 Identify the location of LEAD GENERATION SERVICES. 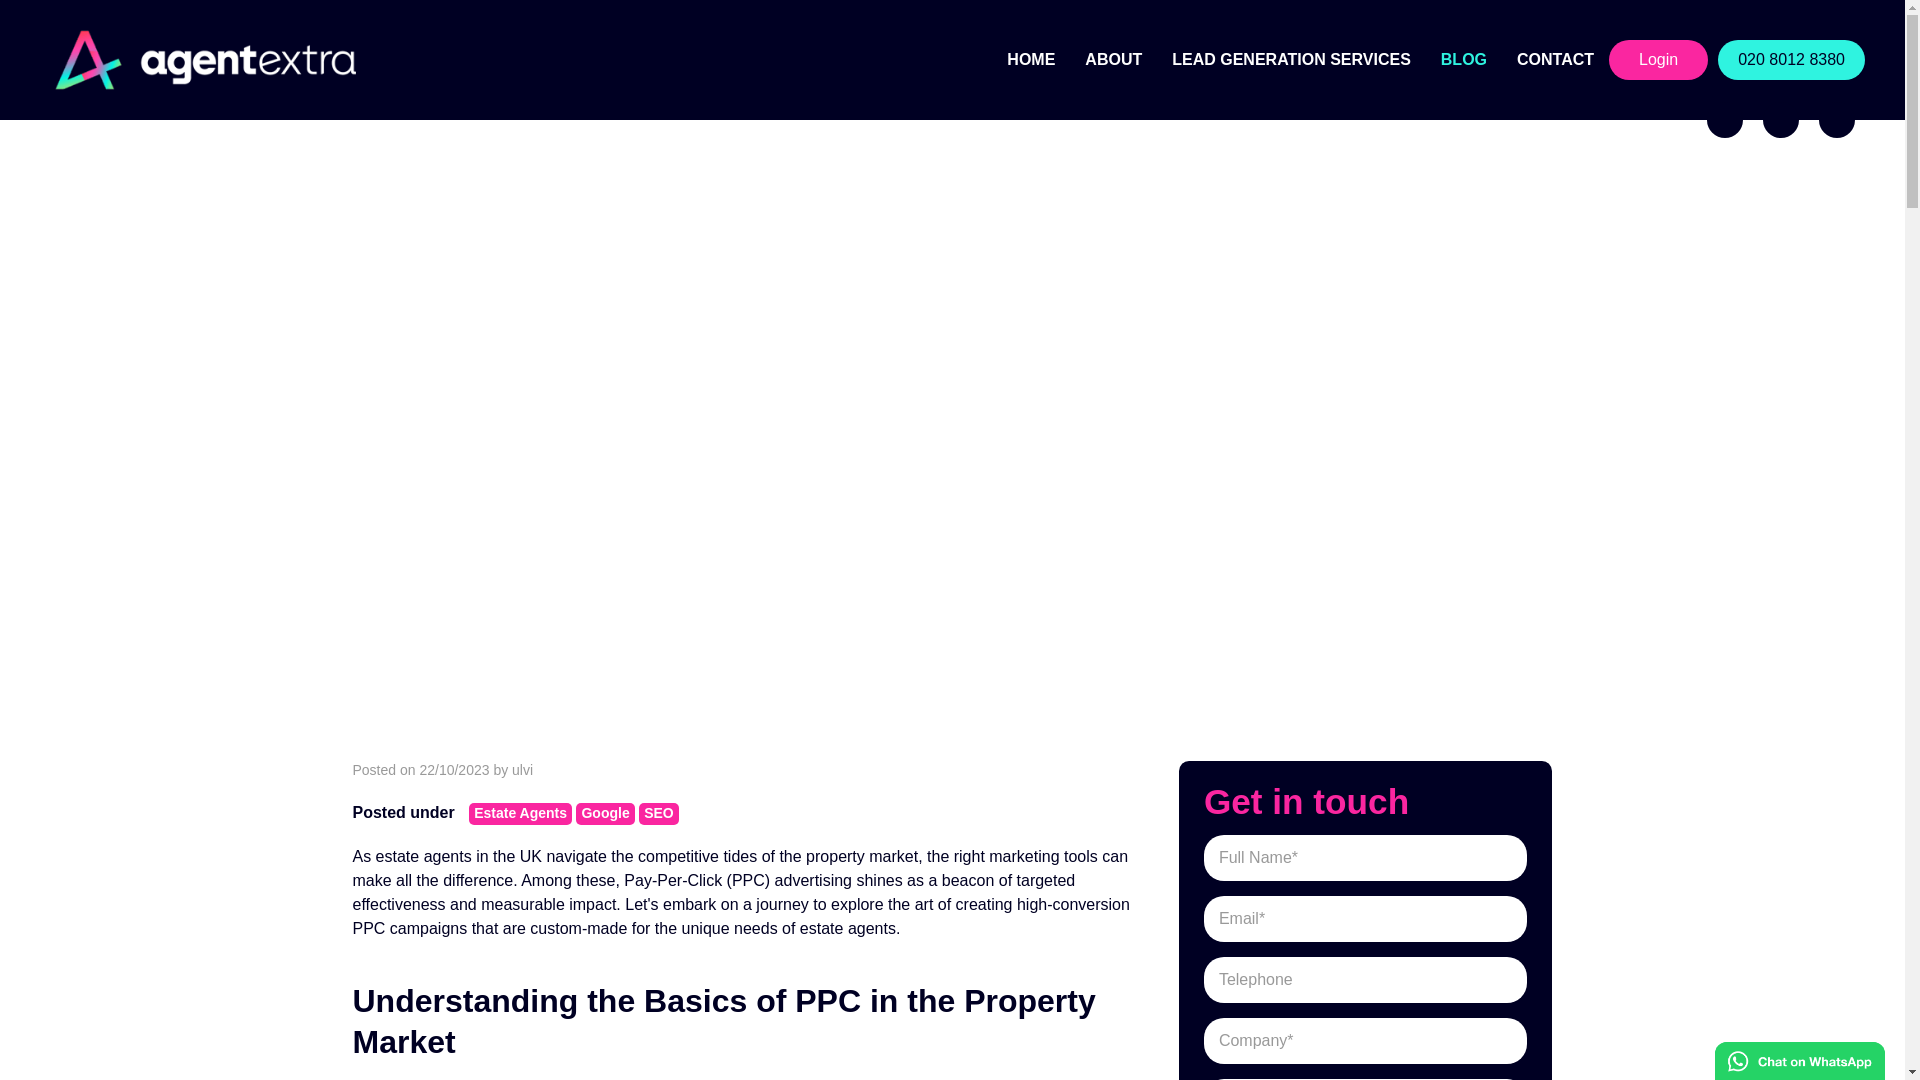
(1292, 60).